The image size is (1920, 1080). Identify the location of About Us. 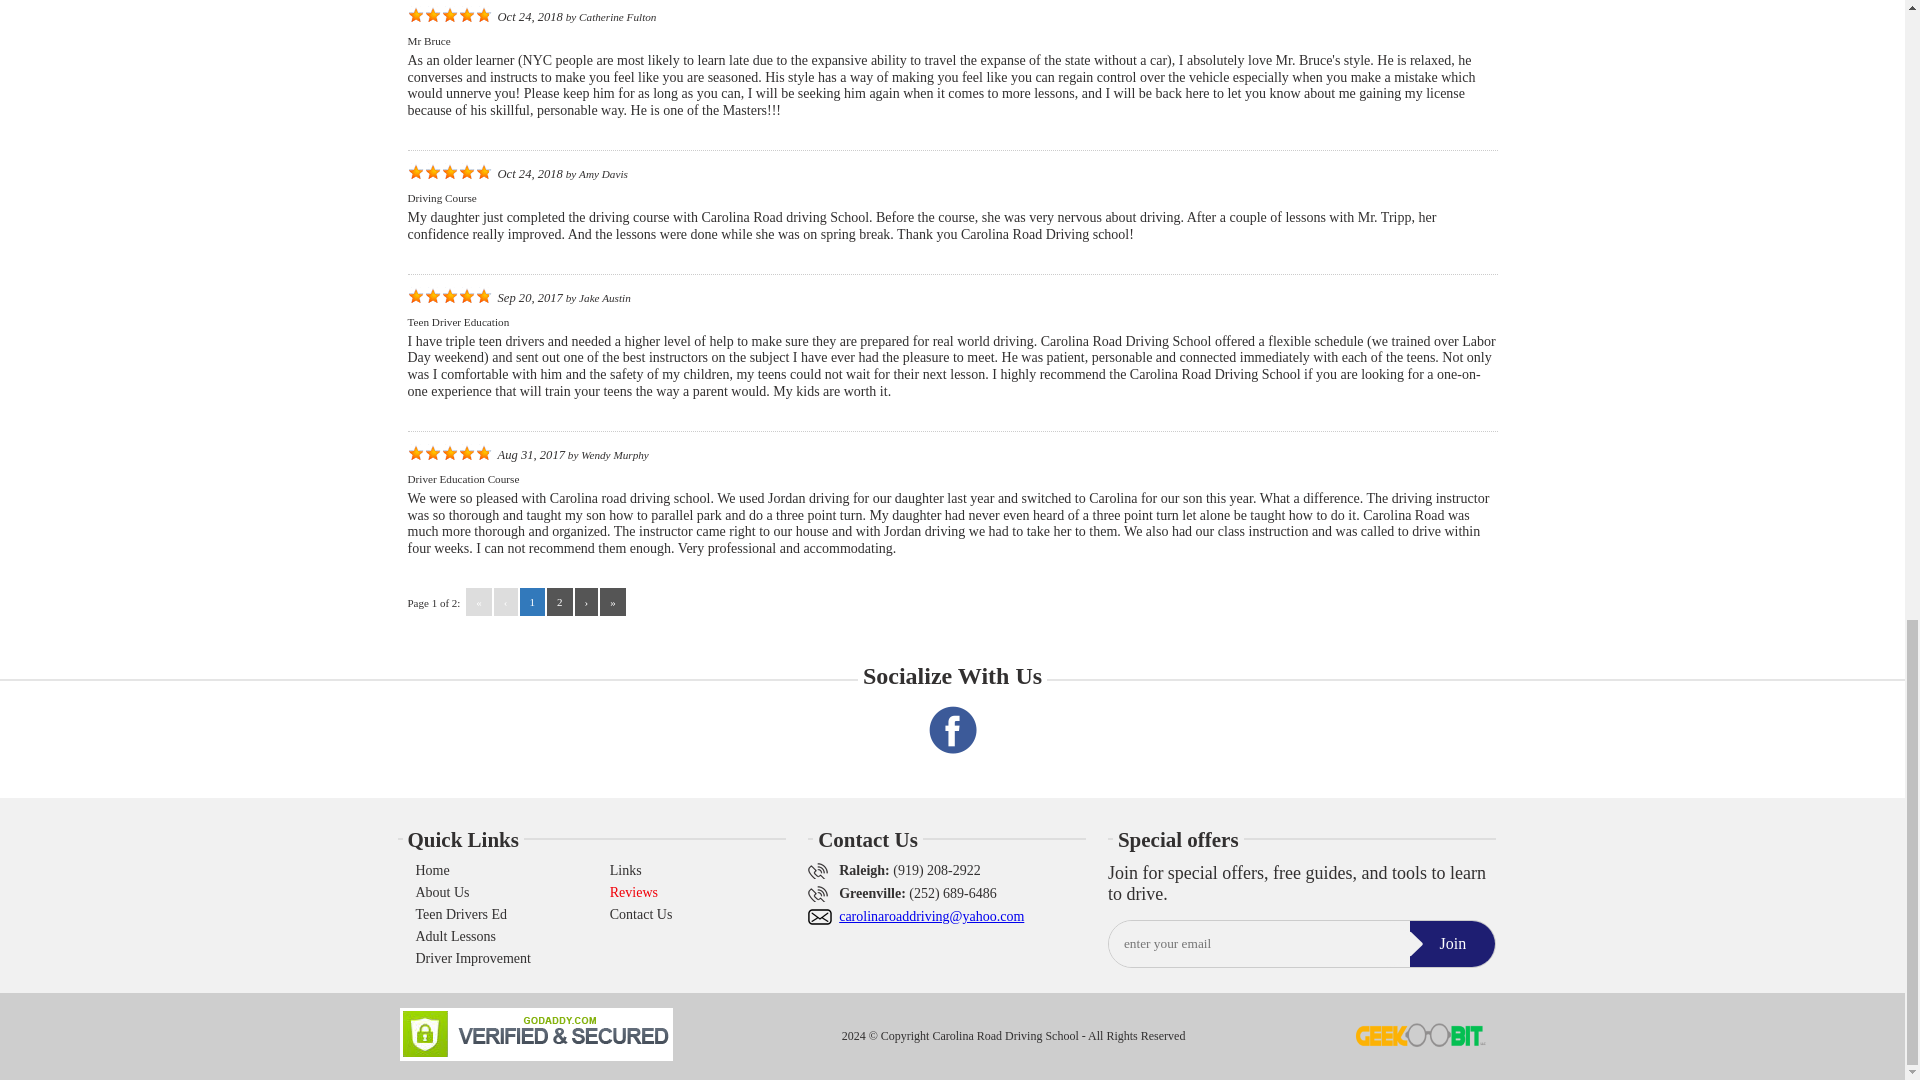
(443, 892).